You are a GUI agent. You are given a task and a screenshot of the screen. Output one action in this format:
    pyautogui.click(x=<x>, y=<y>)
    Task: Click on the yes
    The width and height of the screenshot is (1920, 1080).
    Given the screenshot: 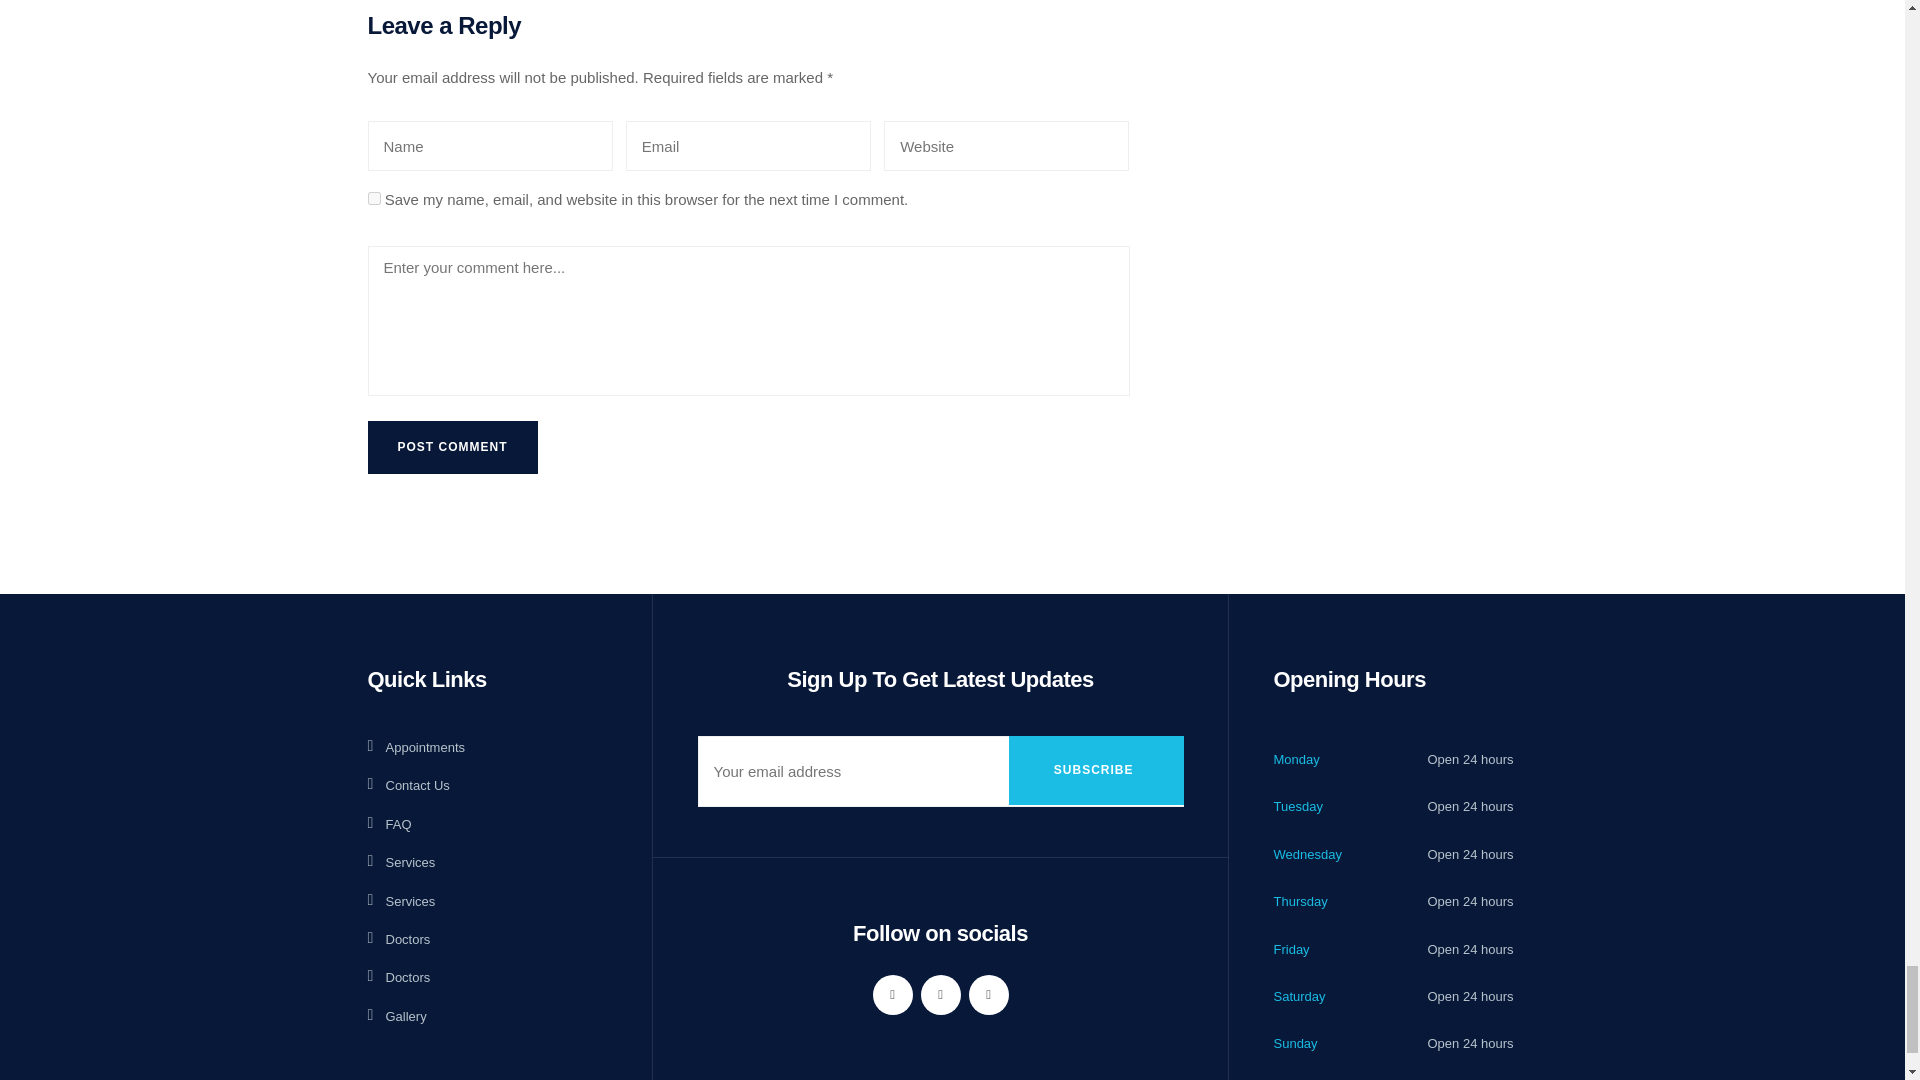 What is the action you would take?
    pyautogui.click(x=374, y=198)
    